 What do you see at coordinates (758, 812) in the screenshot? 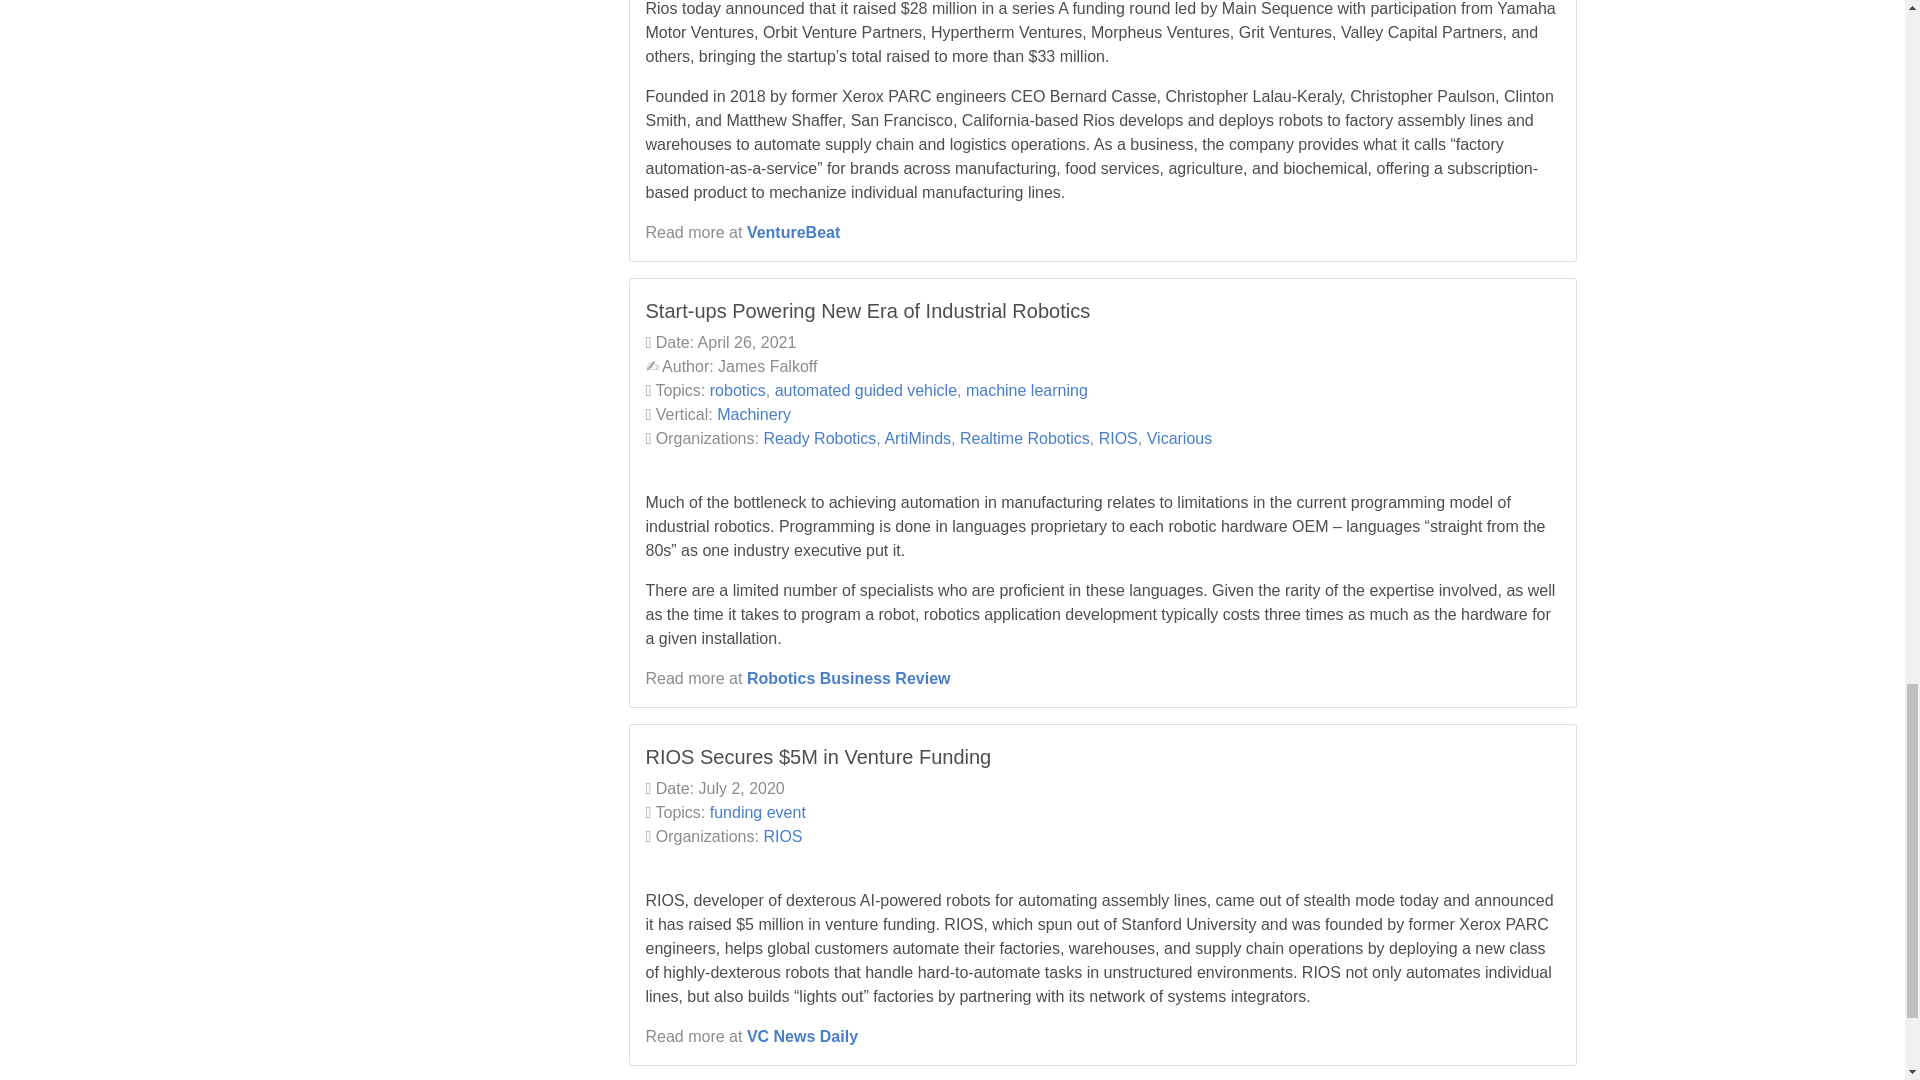
I see `funding event` at bounding box center [758, 812].